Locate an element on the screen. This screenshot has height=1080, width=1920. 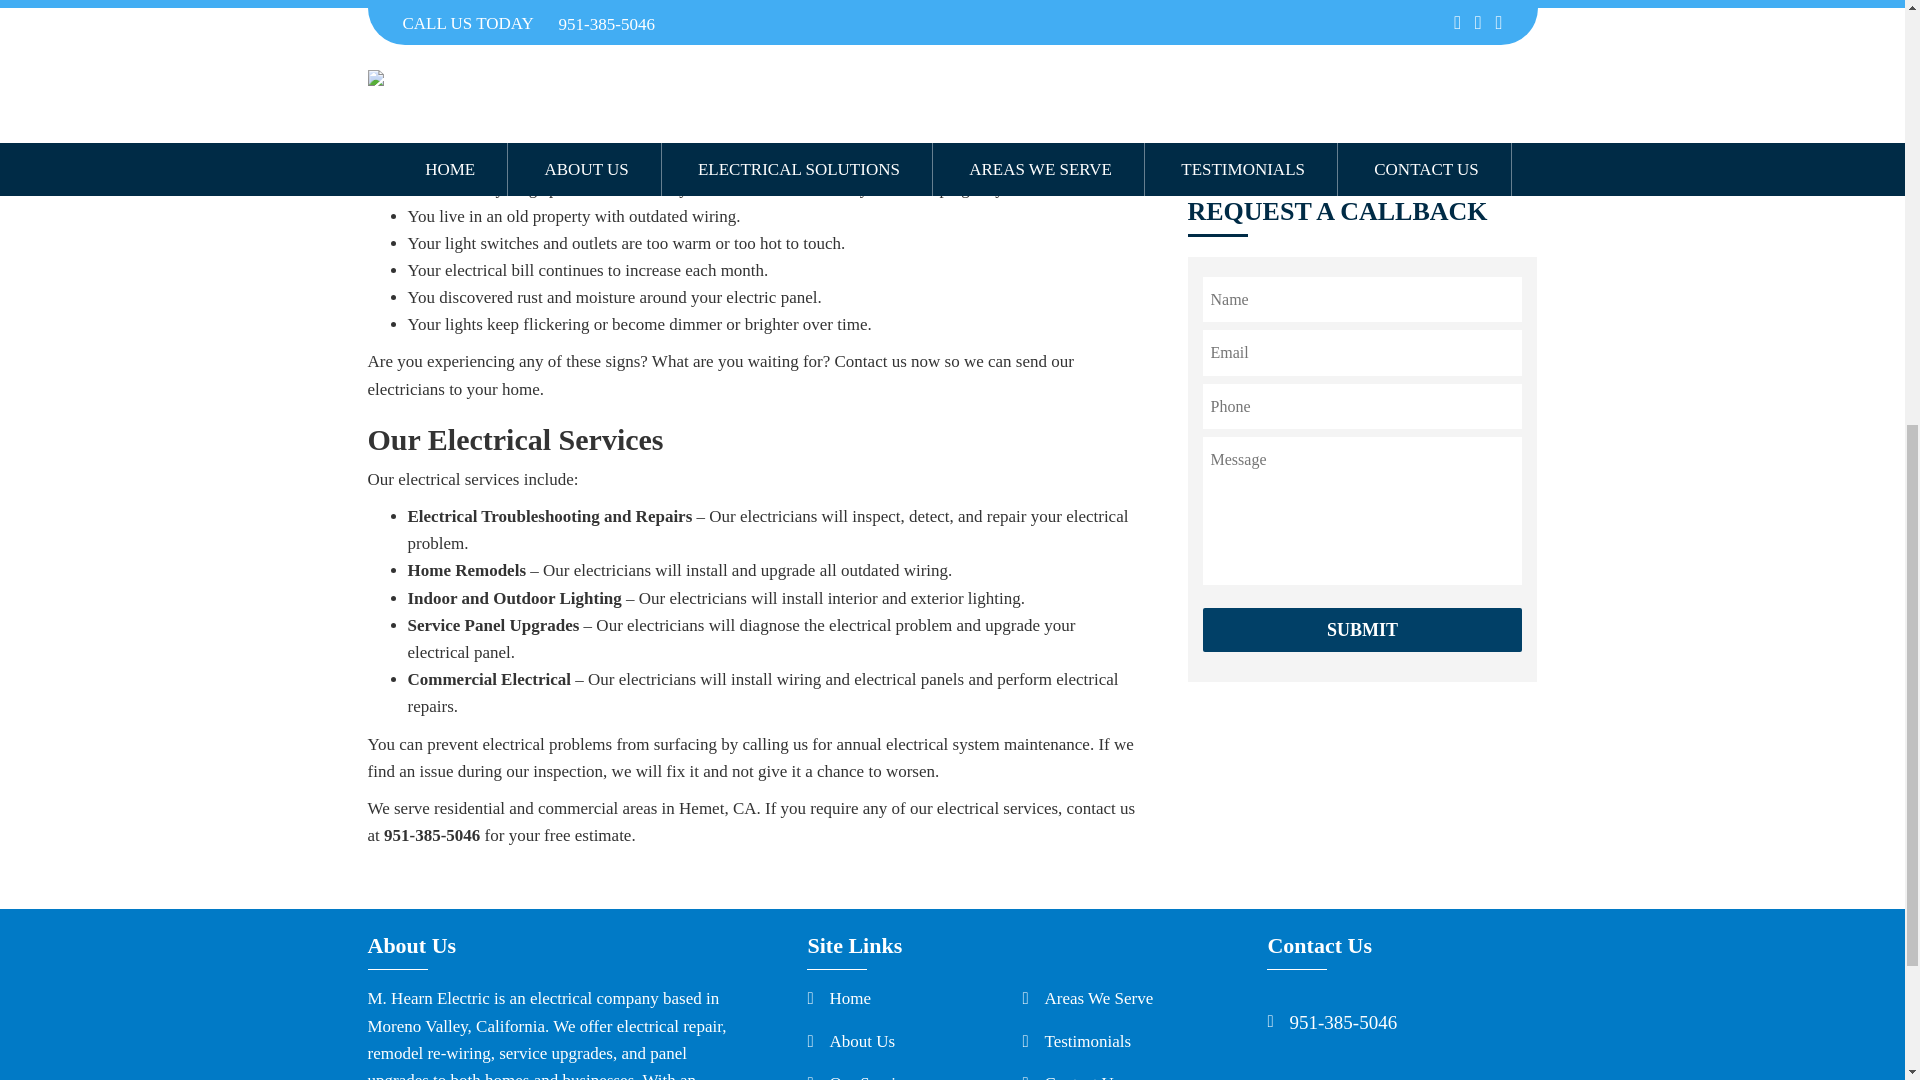
View Detail is located at coordinates (1340, 8).